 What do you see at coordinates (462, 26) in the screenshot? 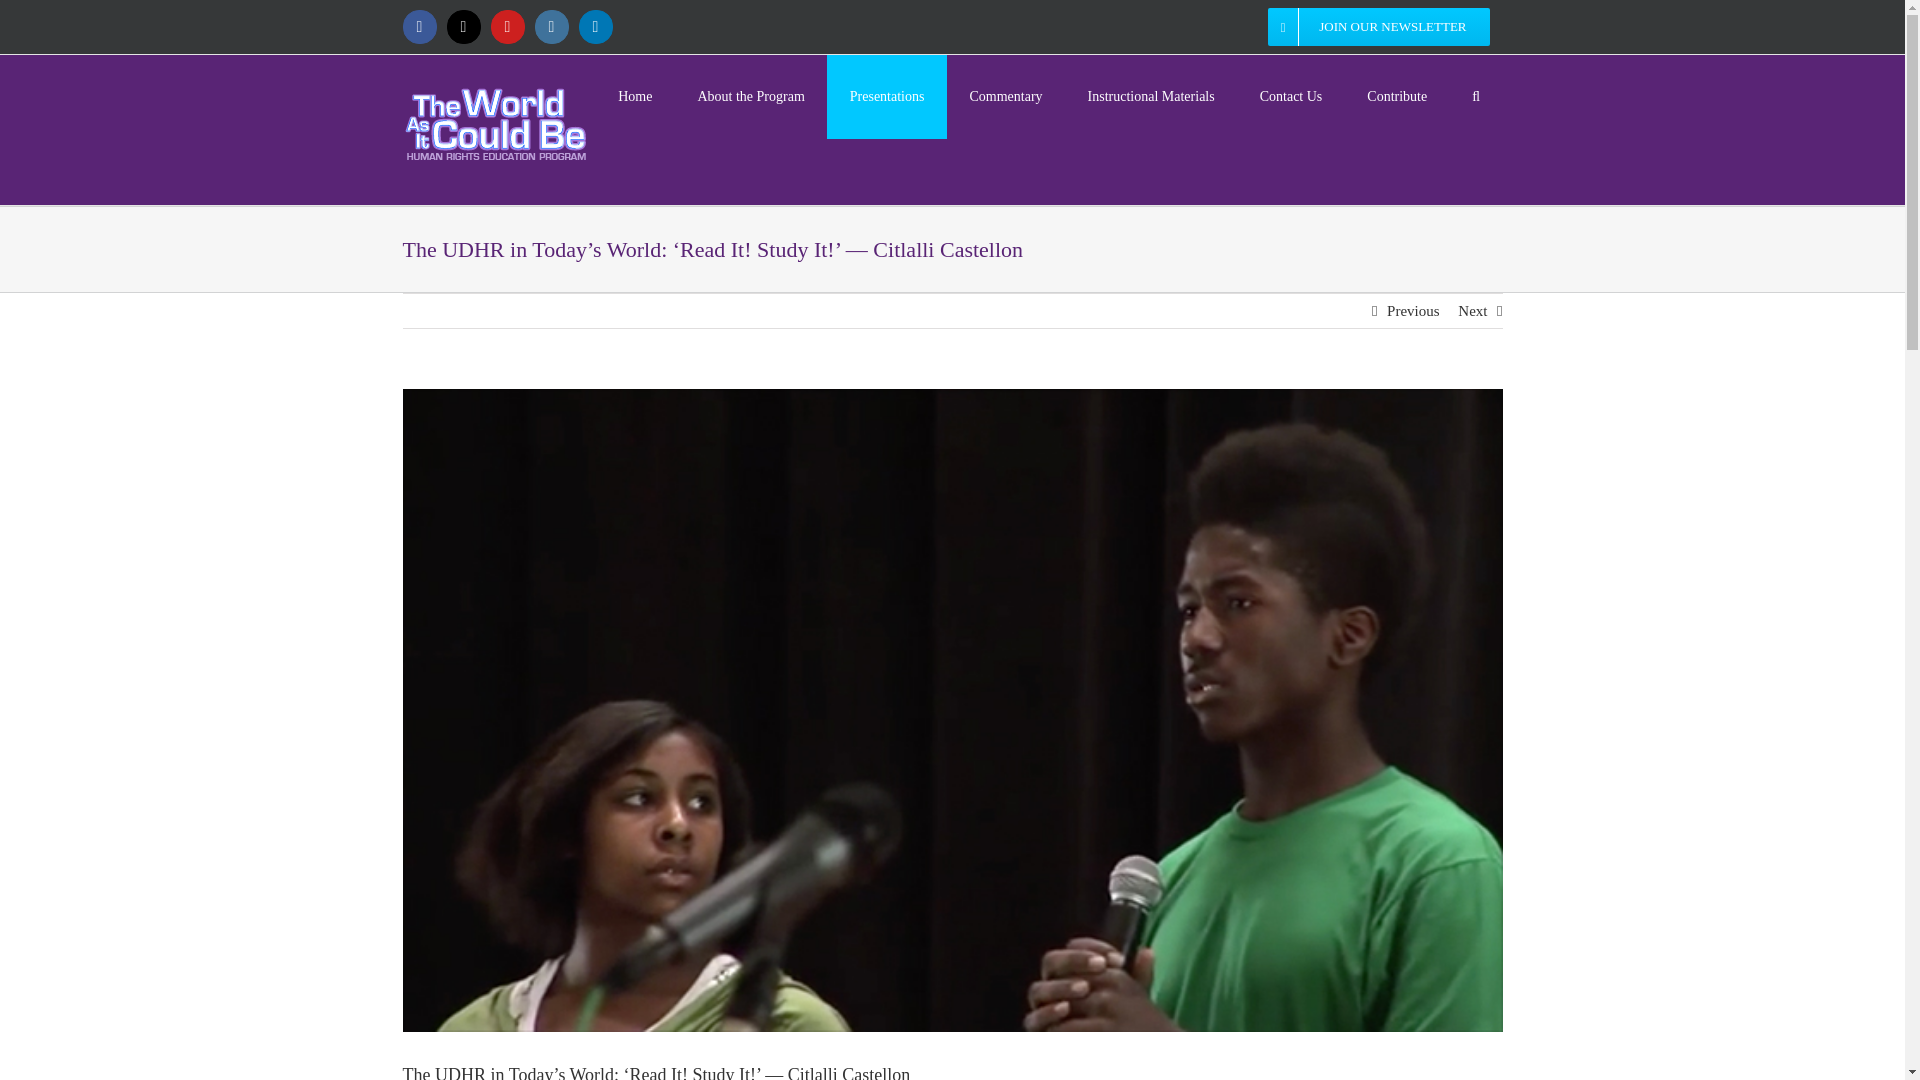
I see `X` at bounding box center [462, 26].